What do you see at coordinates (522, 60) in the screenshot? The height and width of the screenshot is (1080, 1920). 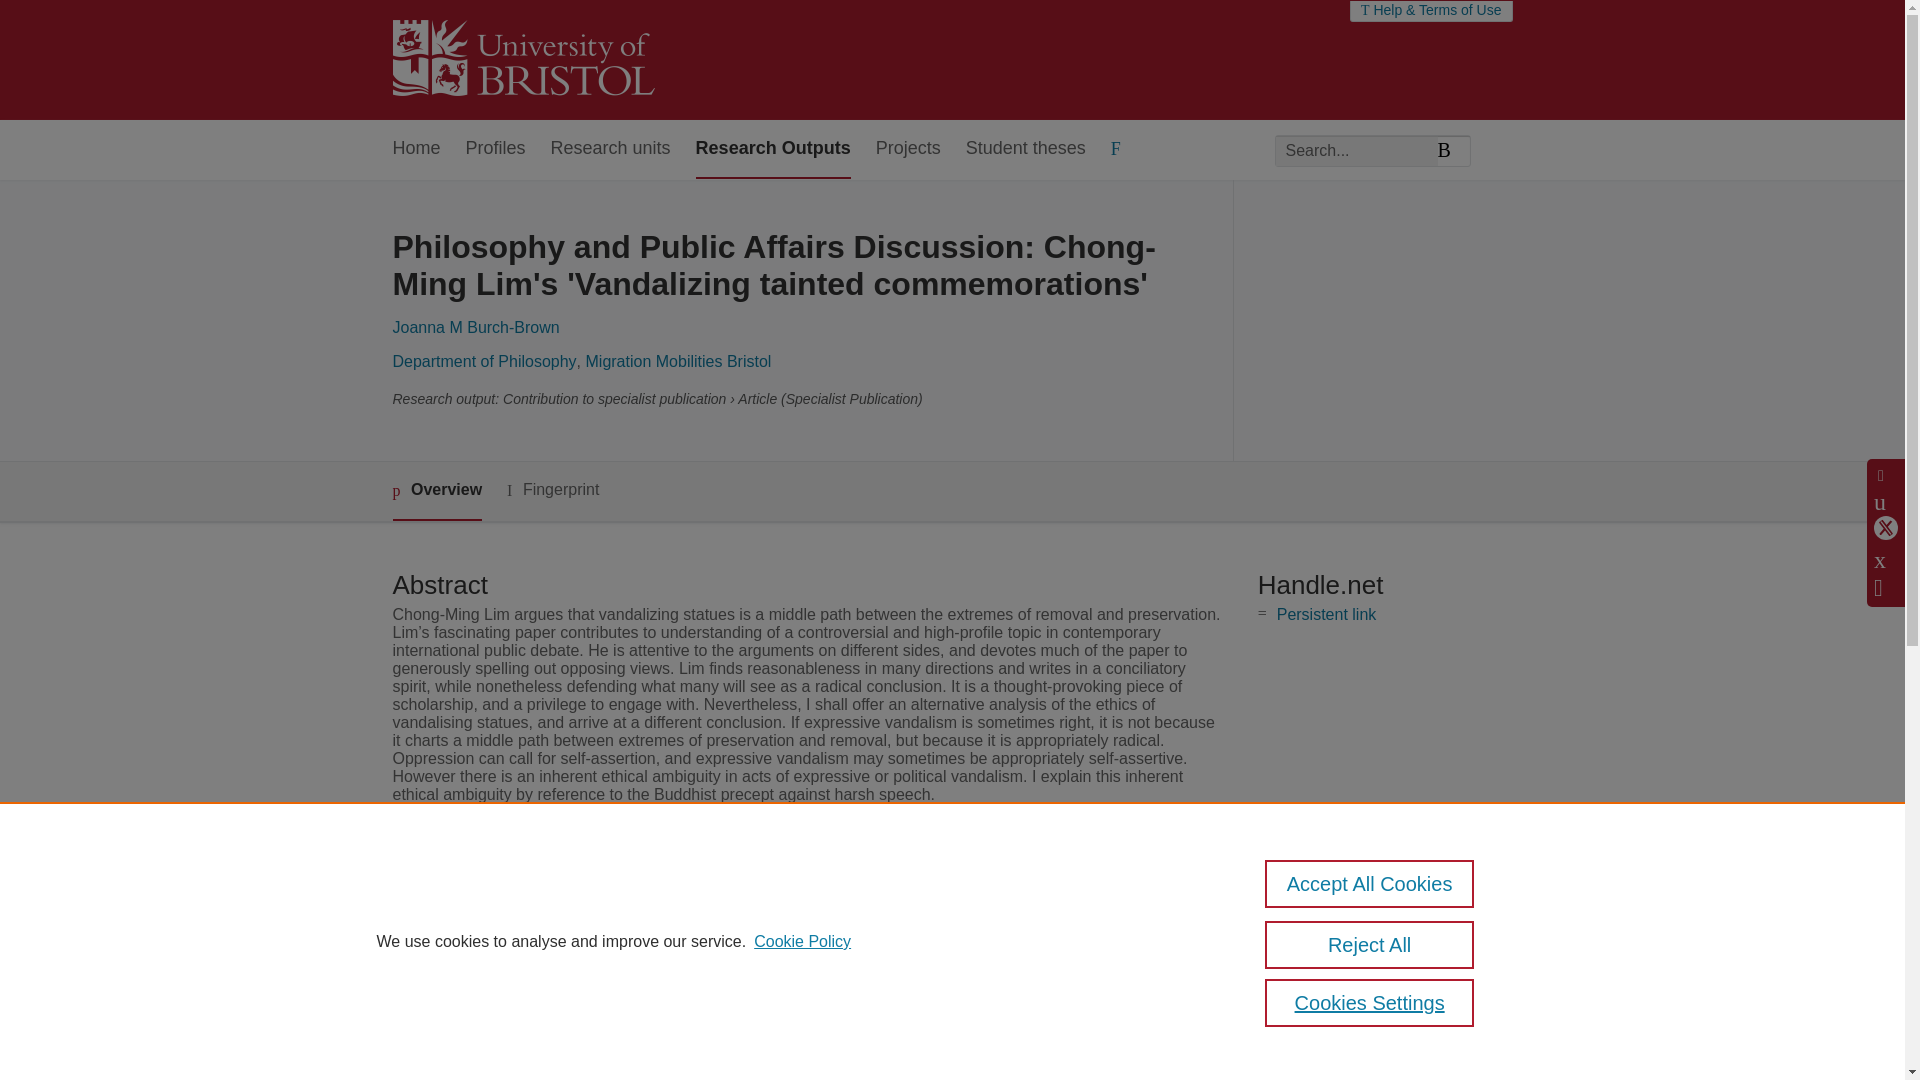 I see `University of Bristol Home` at bounding box center [522, 60].